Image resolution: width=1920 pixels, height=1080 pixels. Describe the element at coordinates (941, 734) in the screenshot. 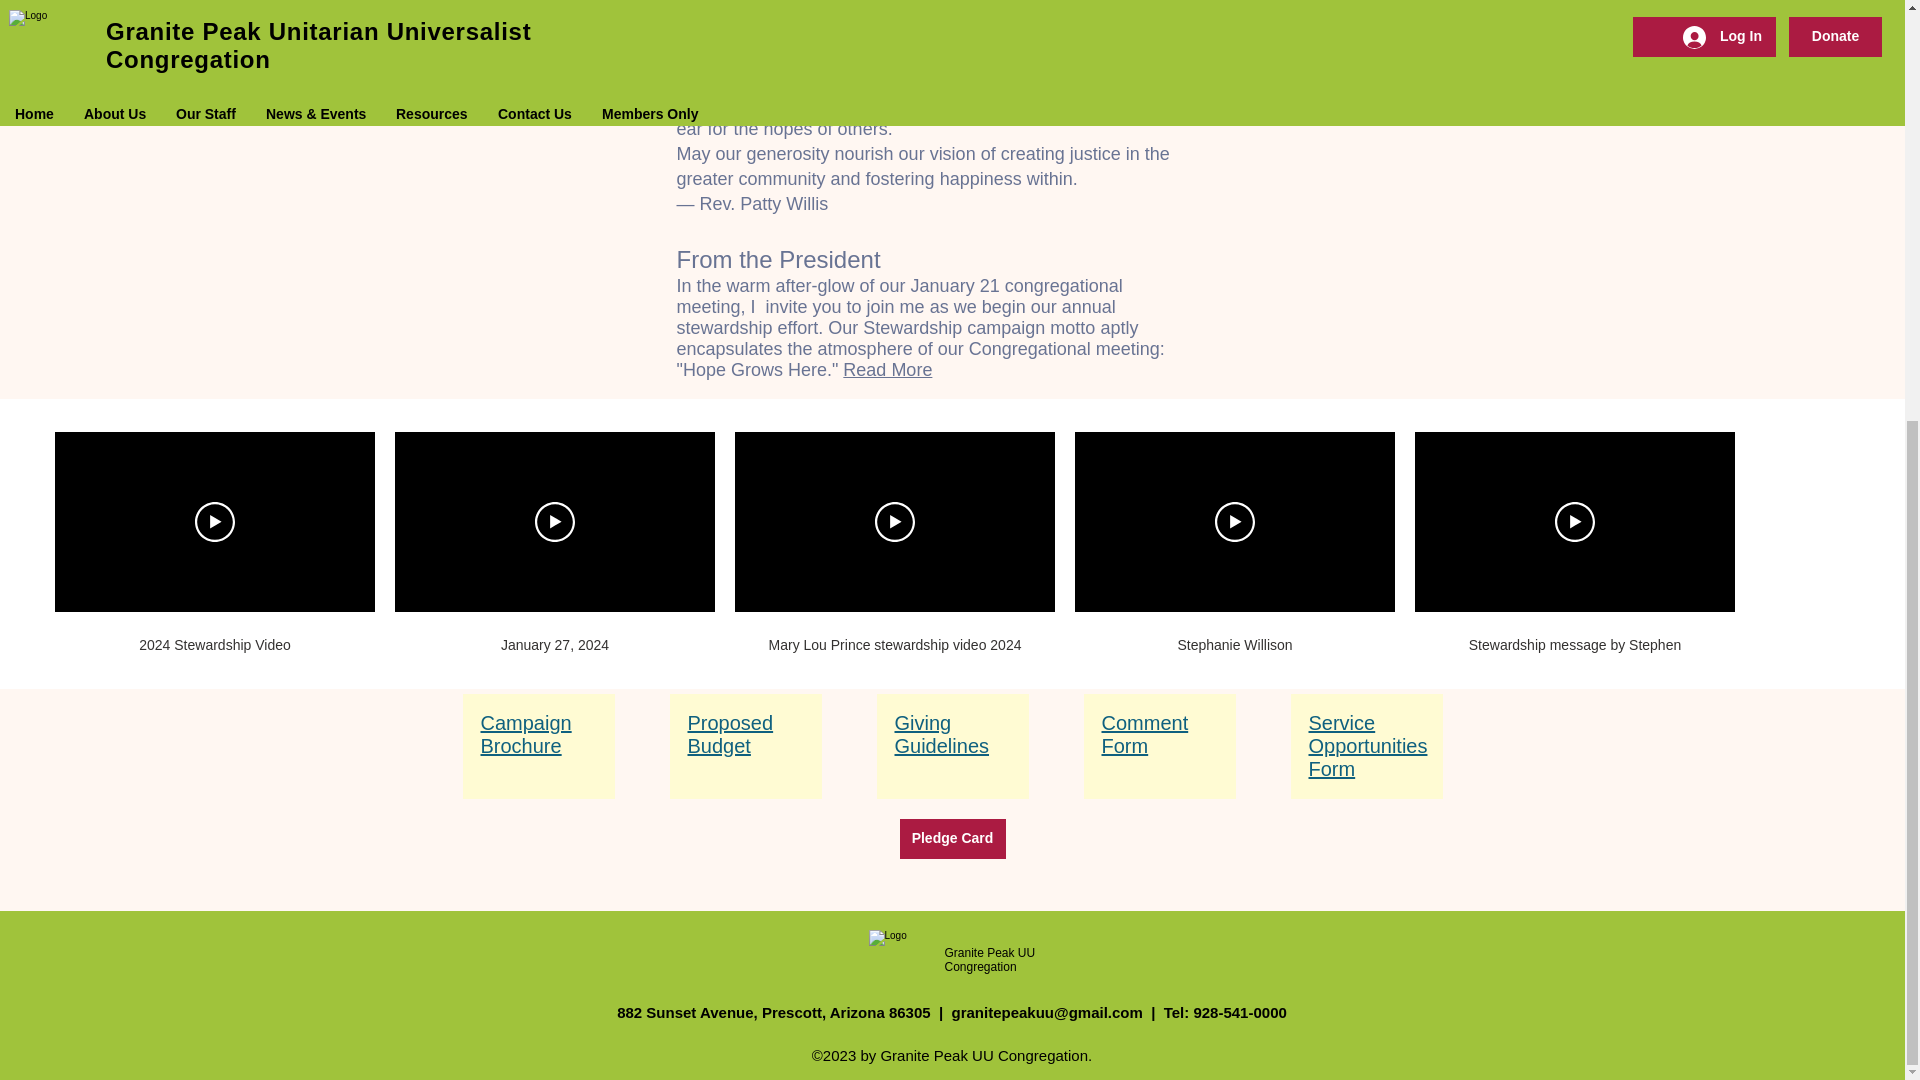

I see `Giving Guidelines` at that location.